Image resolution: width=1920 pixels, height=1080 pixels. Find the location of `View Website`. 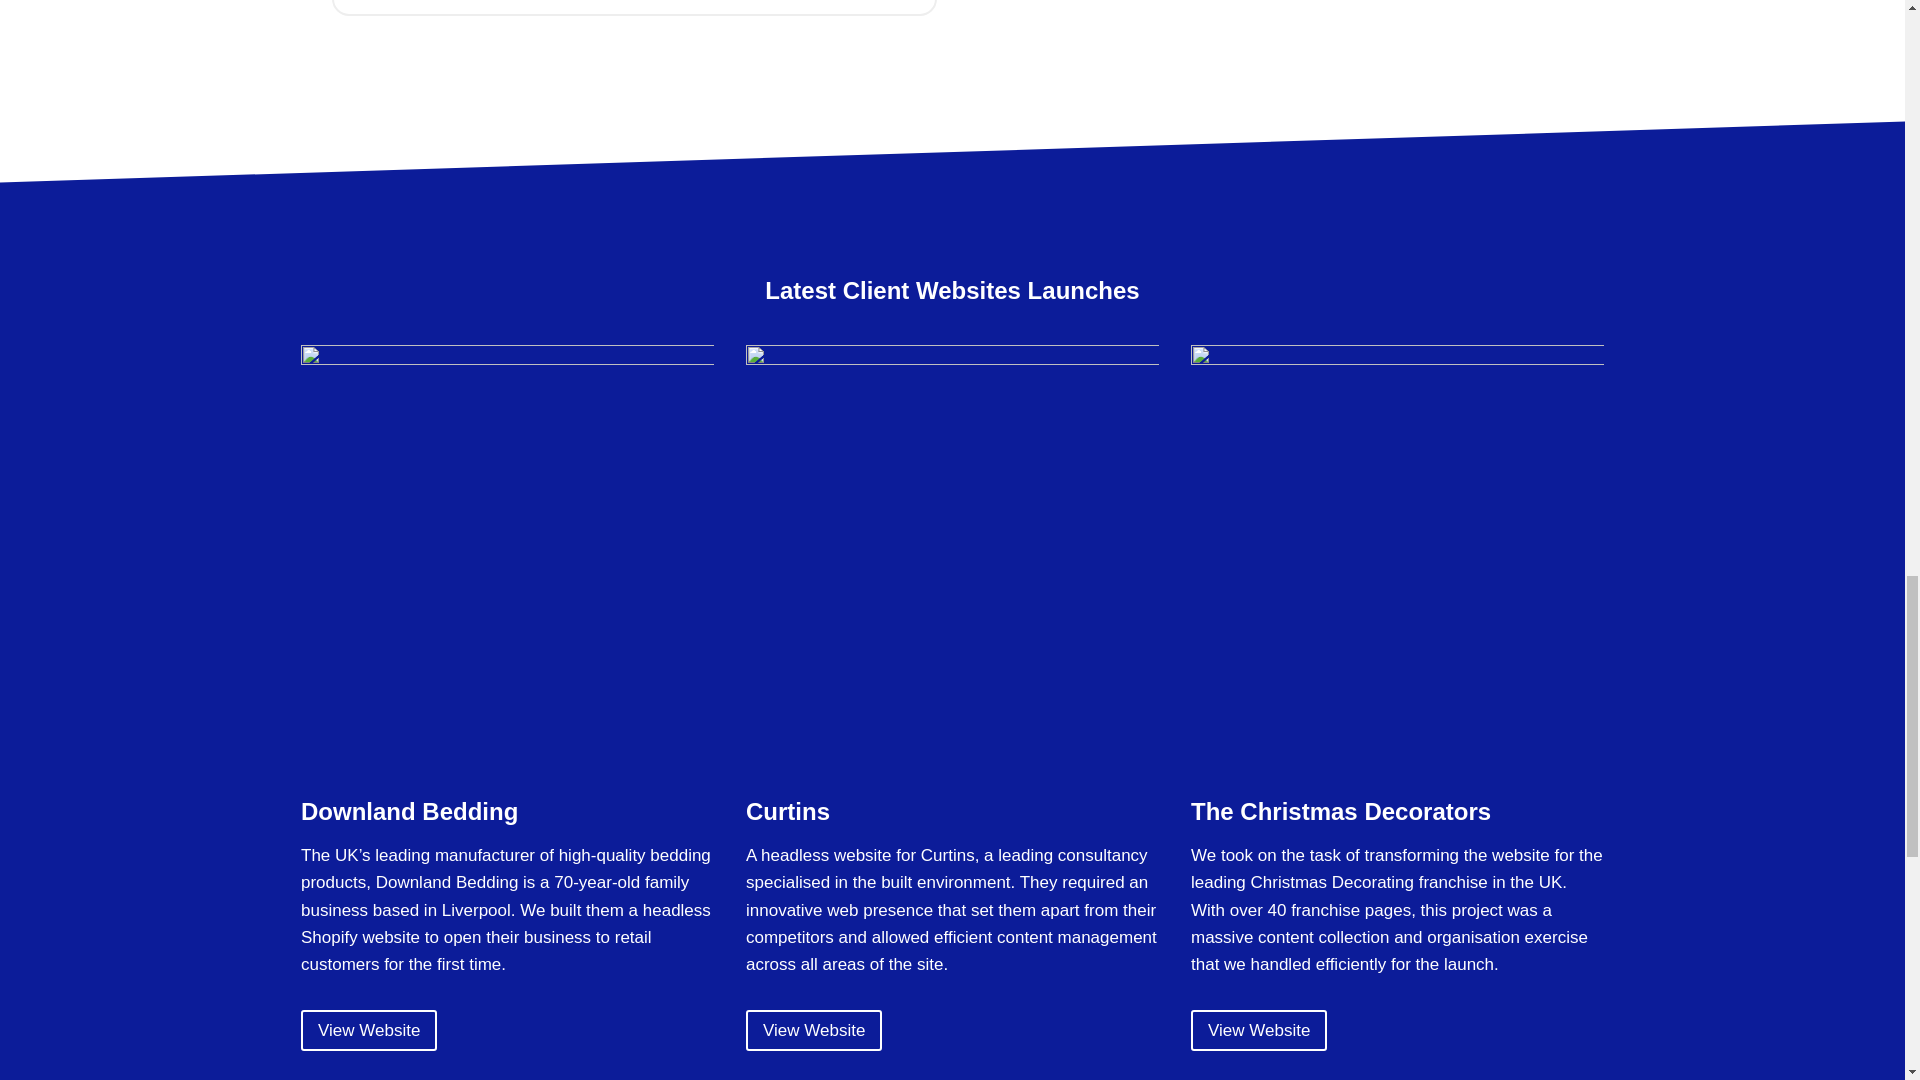

View Website is located at coordinates (814, 1030).